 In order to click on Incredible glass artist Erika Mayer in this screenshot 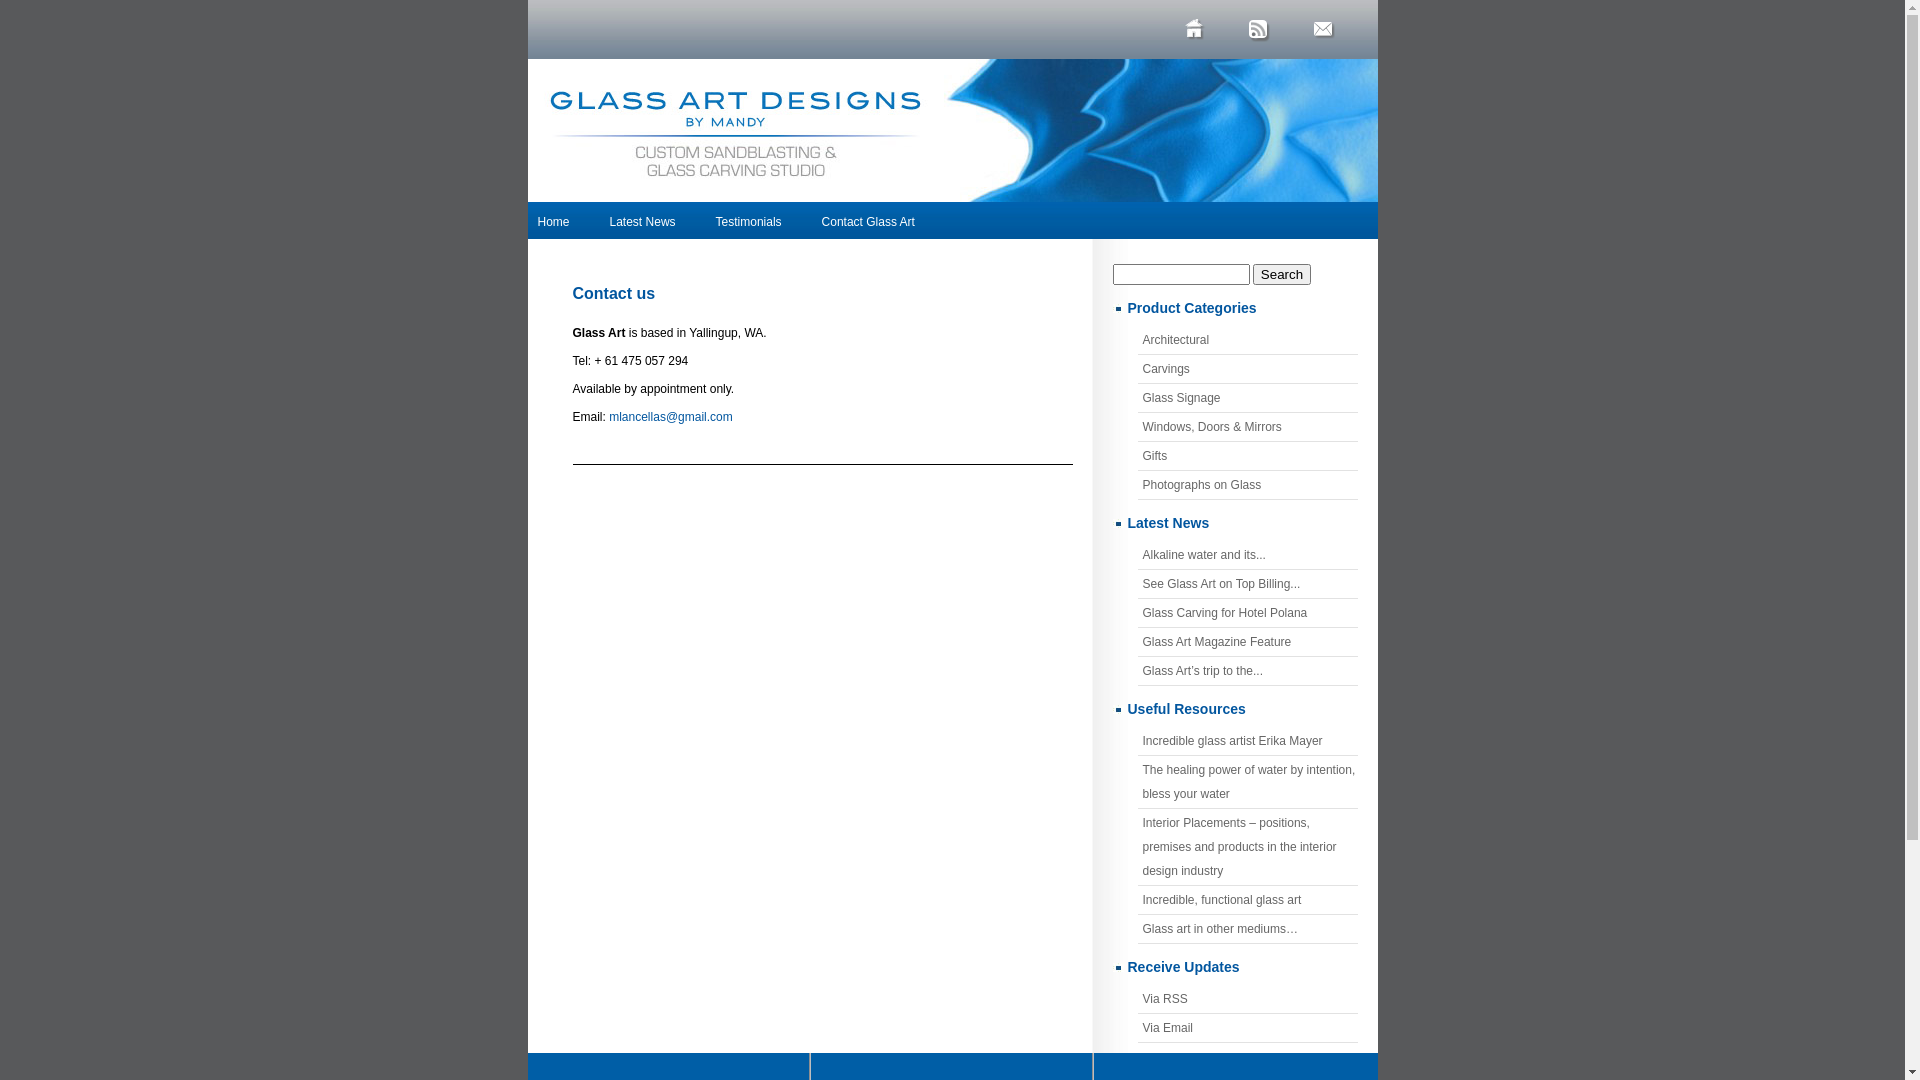, I will do `click(1248, 741)`.